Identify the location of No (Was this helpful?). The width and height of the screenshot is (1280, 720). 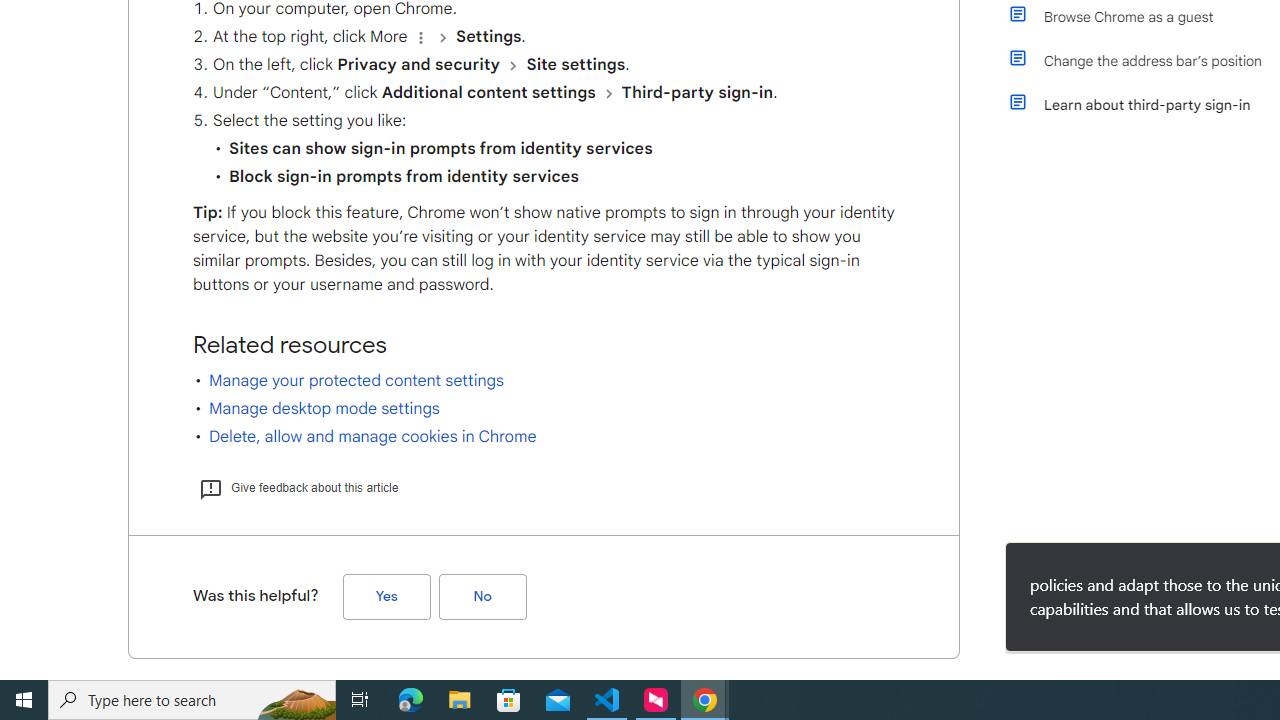
(482, 596).